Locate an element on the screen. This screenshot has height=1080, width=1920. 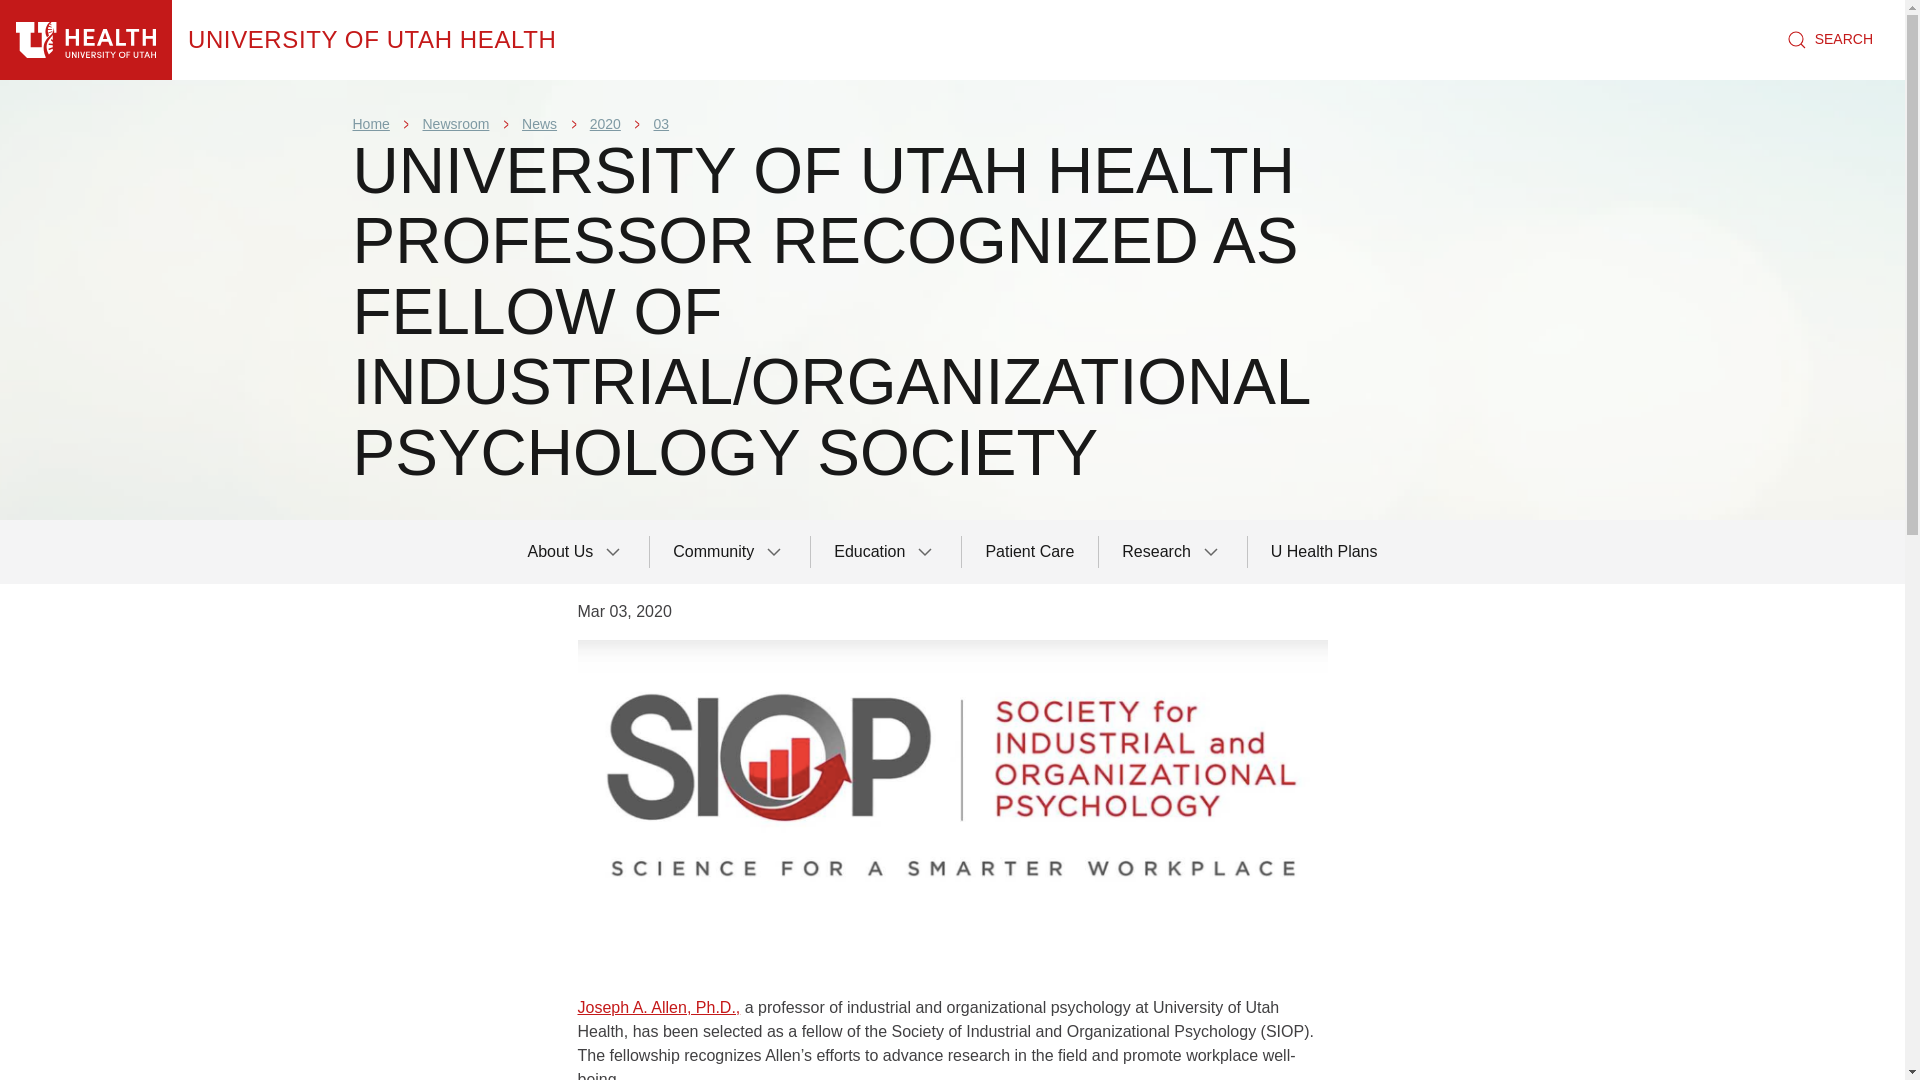
News is located at coordinates (539, 123).